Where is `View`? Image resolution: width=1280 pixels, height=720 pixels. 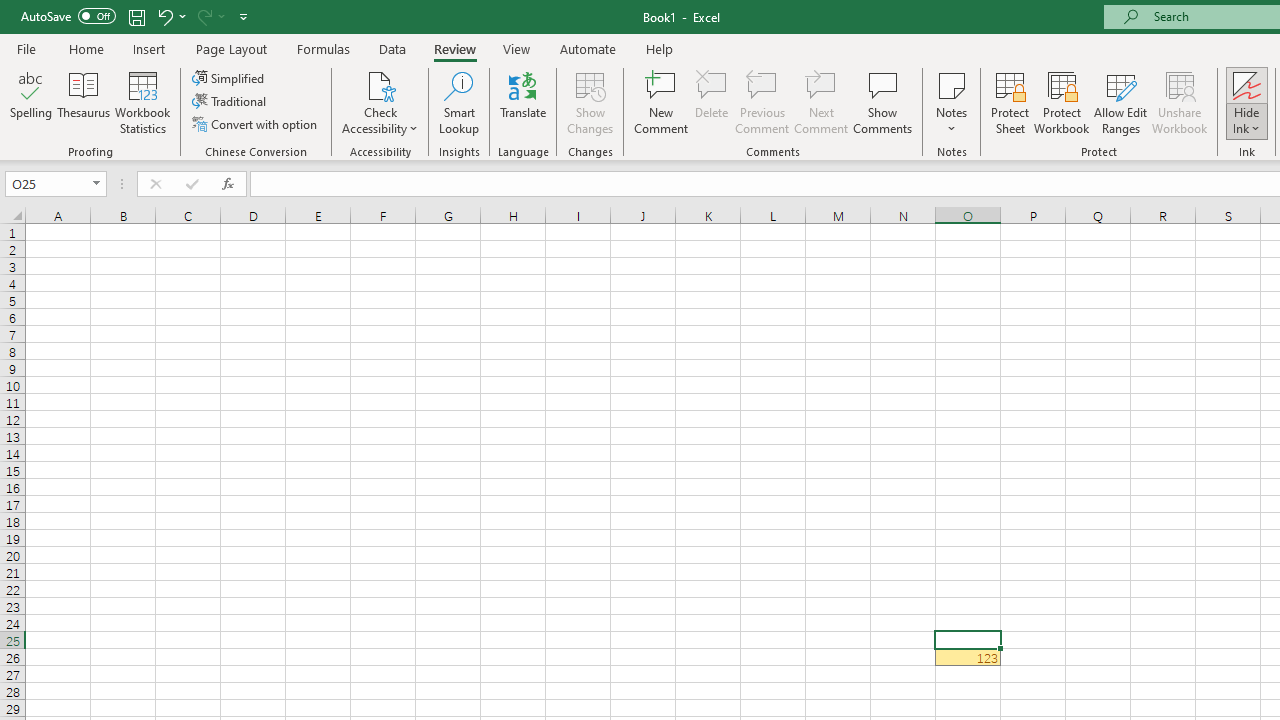 View is located at coordinates (517, 48).